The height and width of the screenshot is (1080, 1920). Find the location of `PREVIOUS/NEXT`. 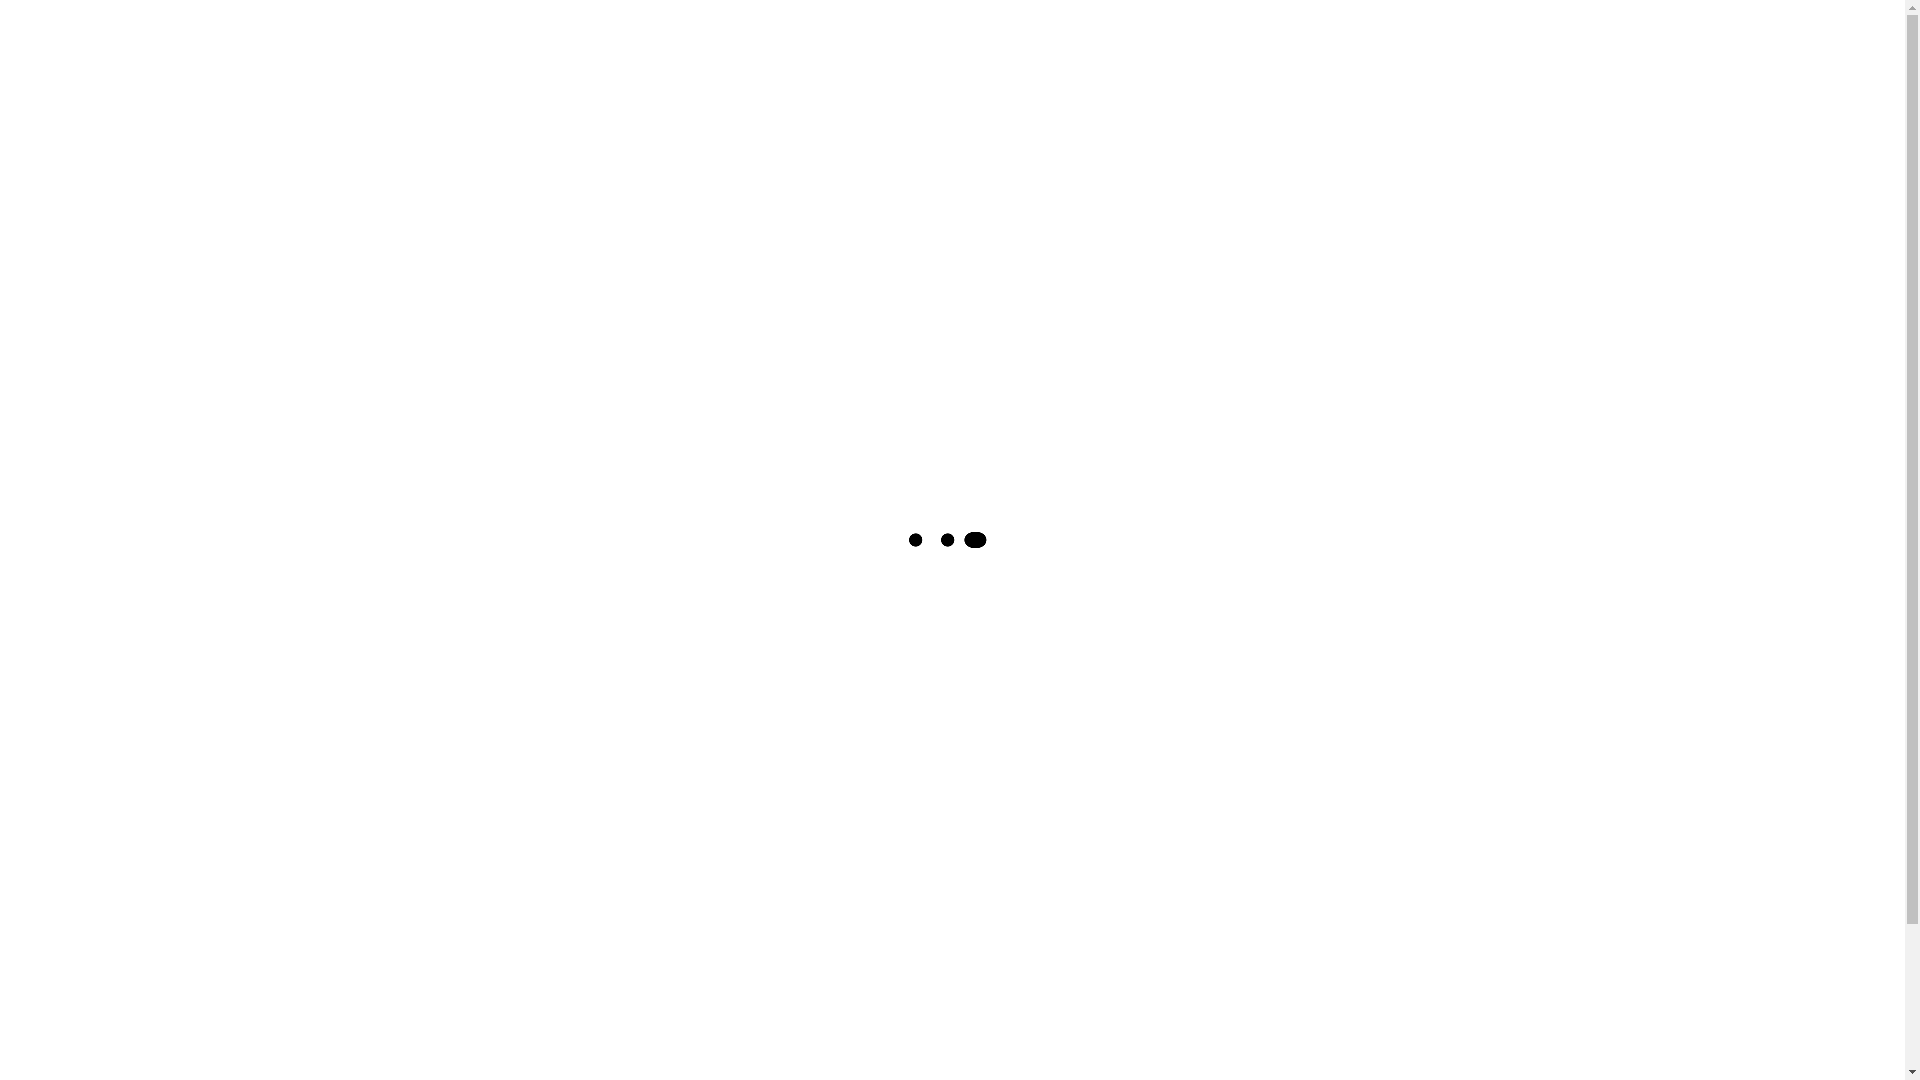

PREVIOUS/NEXT is located at coordinates (1408, 245).